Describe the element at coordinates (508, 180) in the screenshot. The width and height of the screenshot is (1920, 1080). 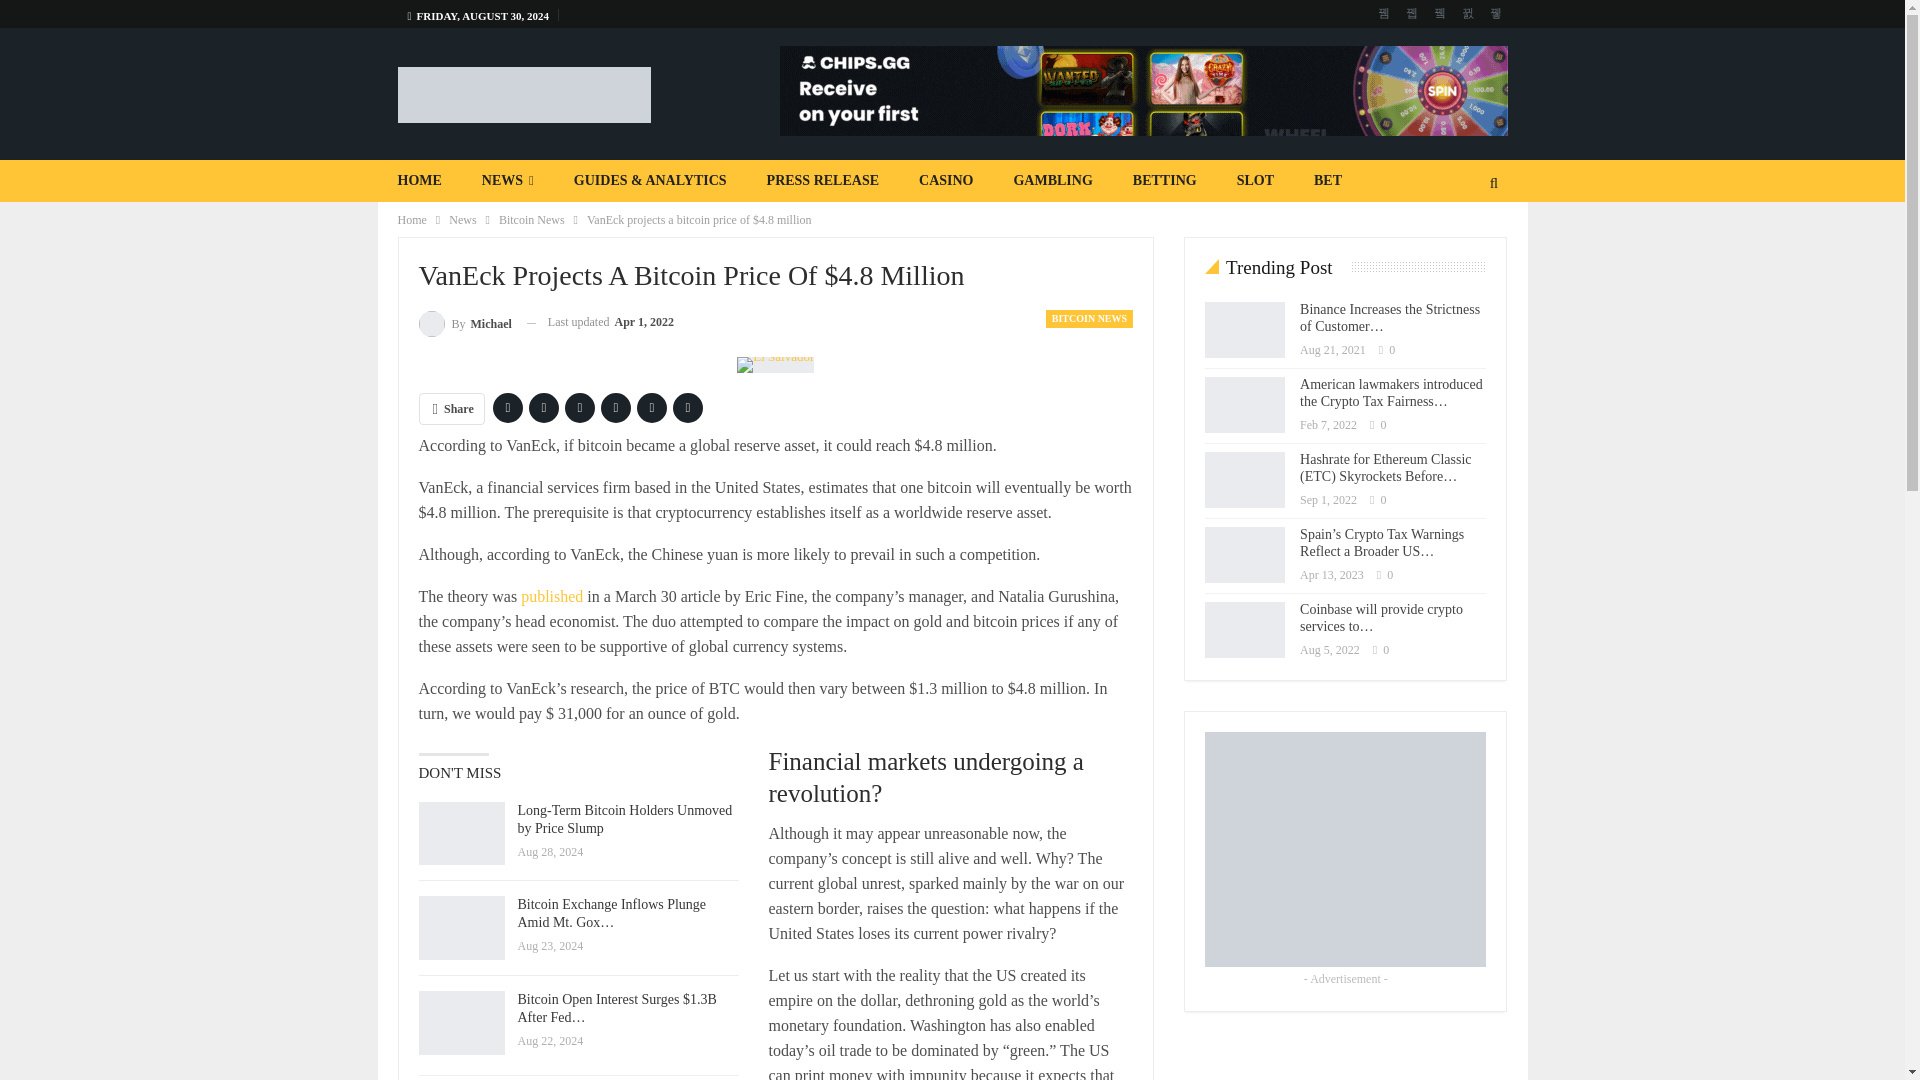
I see `NEWS` at that location.